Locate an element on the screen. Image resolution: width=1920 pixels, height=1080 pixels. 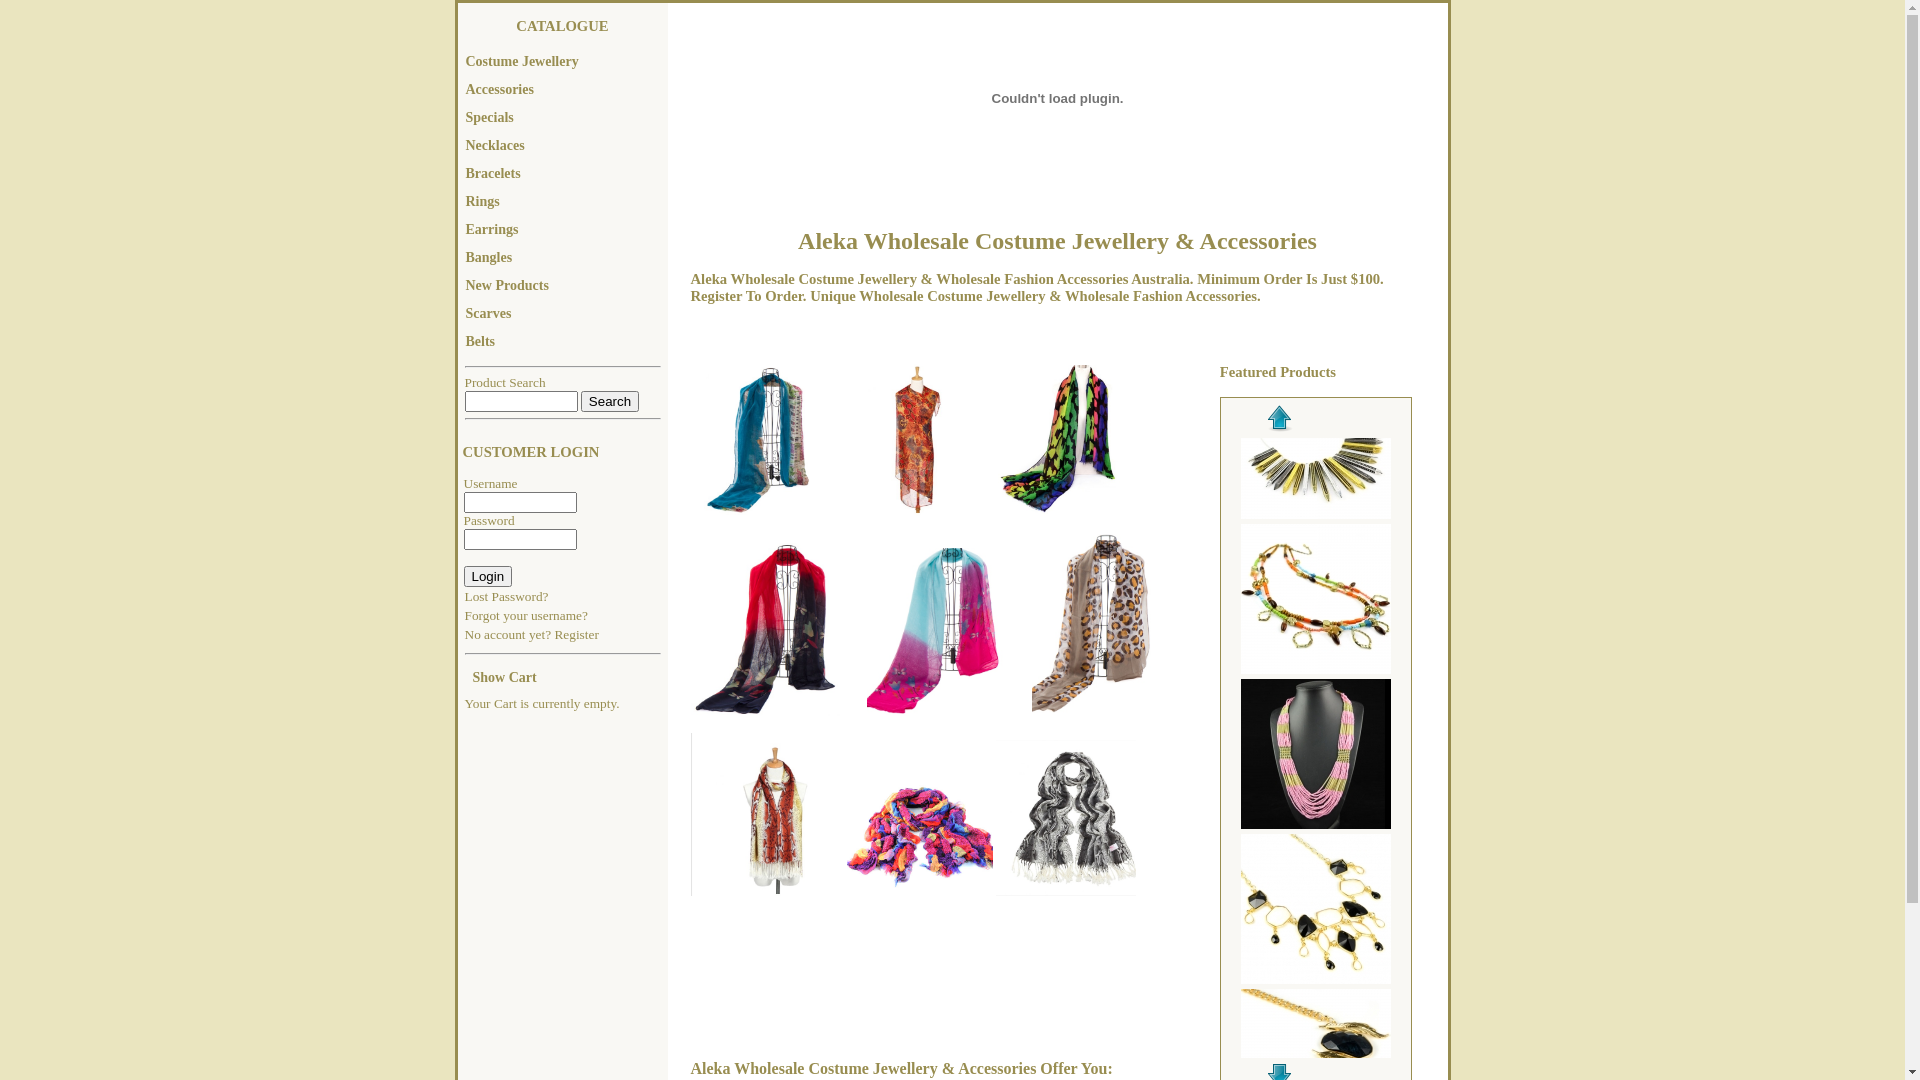
Specials is located at coordinates (563, 119).